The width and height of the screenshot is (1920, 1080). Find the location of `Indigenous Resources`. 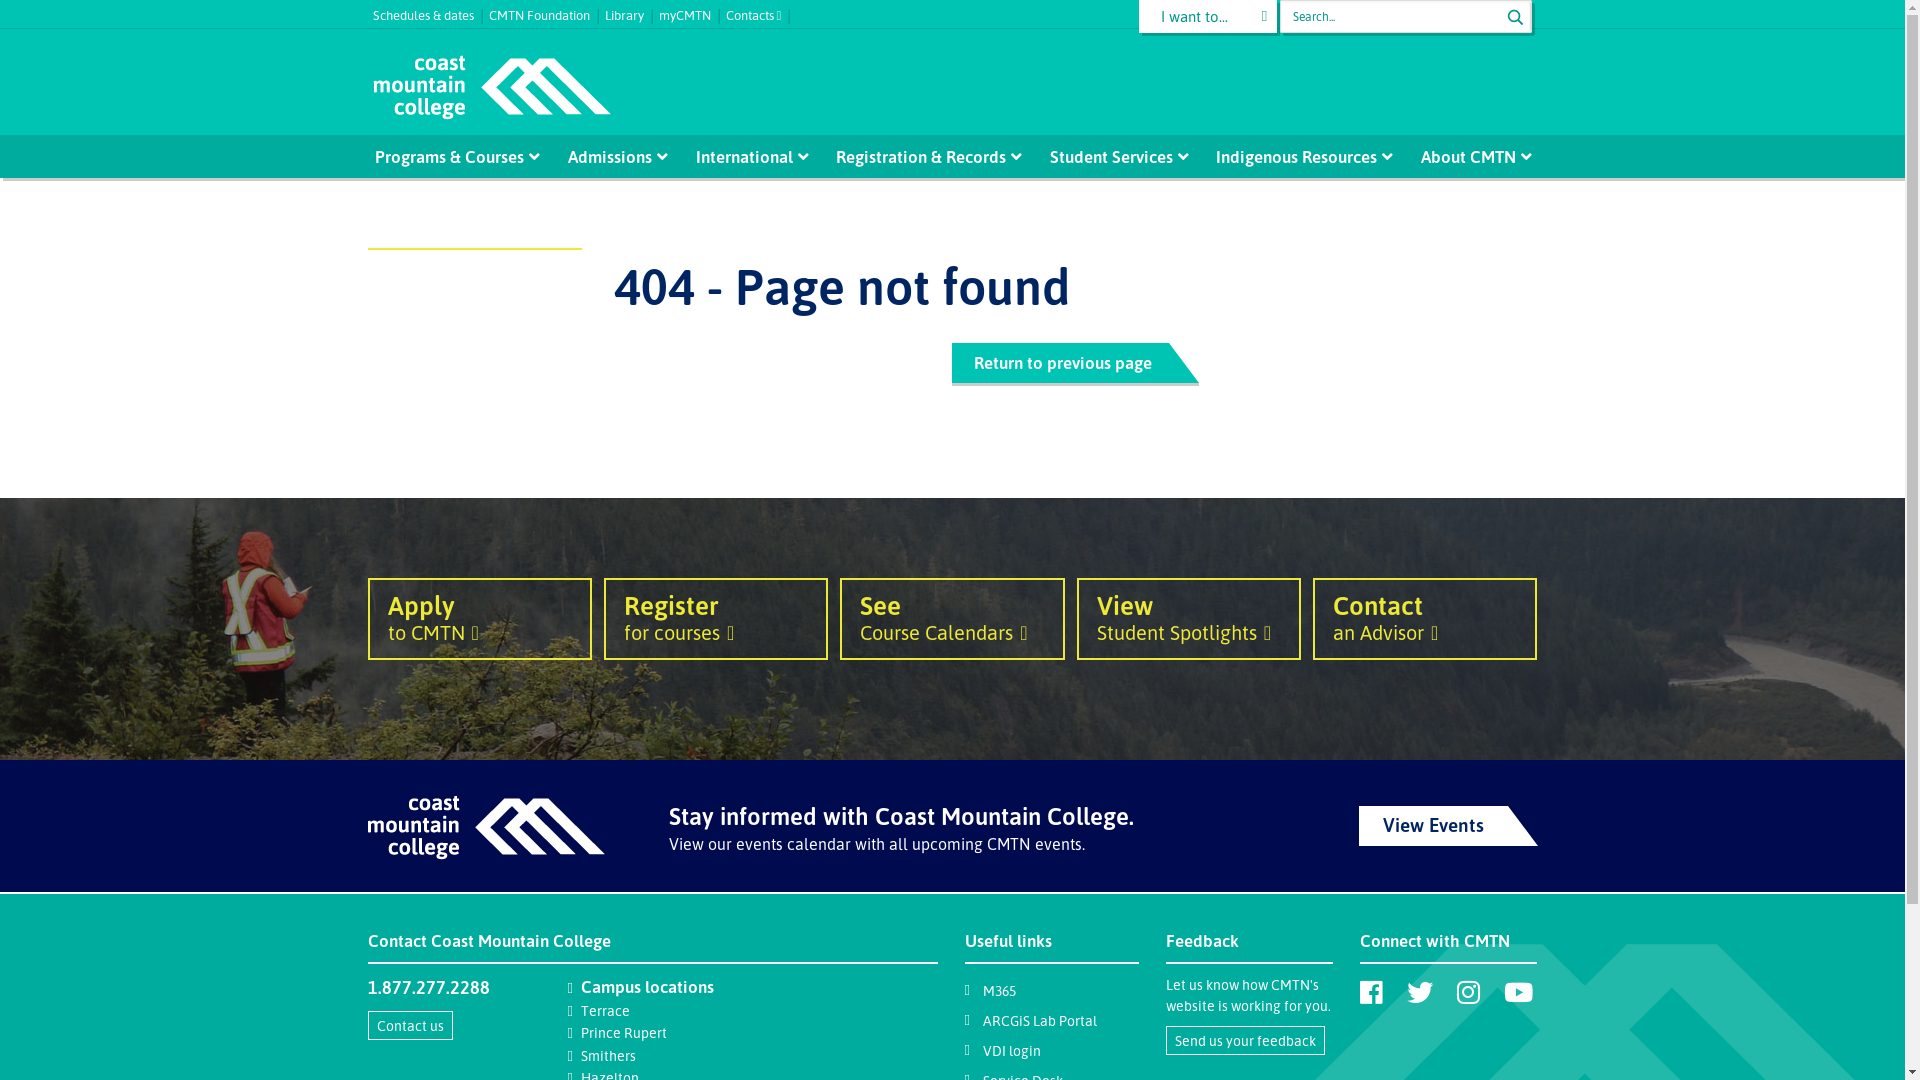

Indigenous Resources is located at coordinates (1297, 156).